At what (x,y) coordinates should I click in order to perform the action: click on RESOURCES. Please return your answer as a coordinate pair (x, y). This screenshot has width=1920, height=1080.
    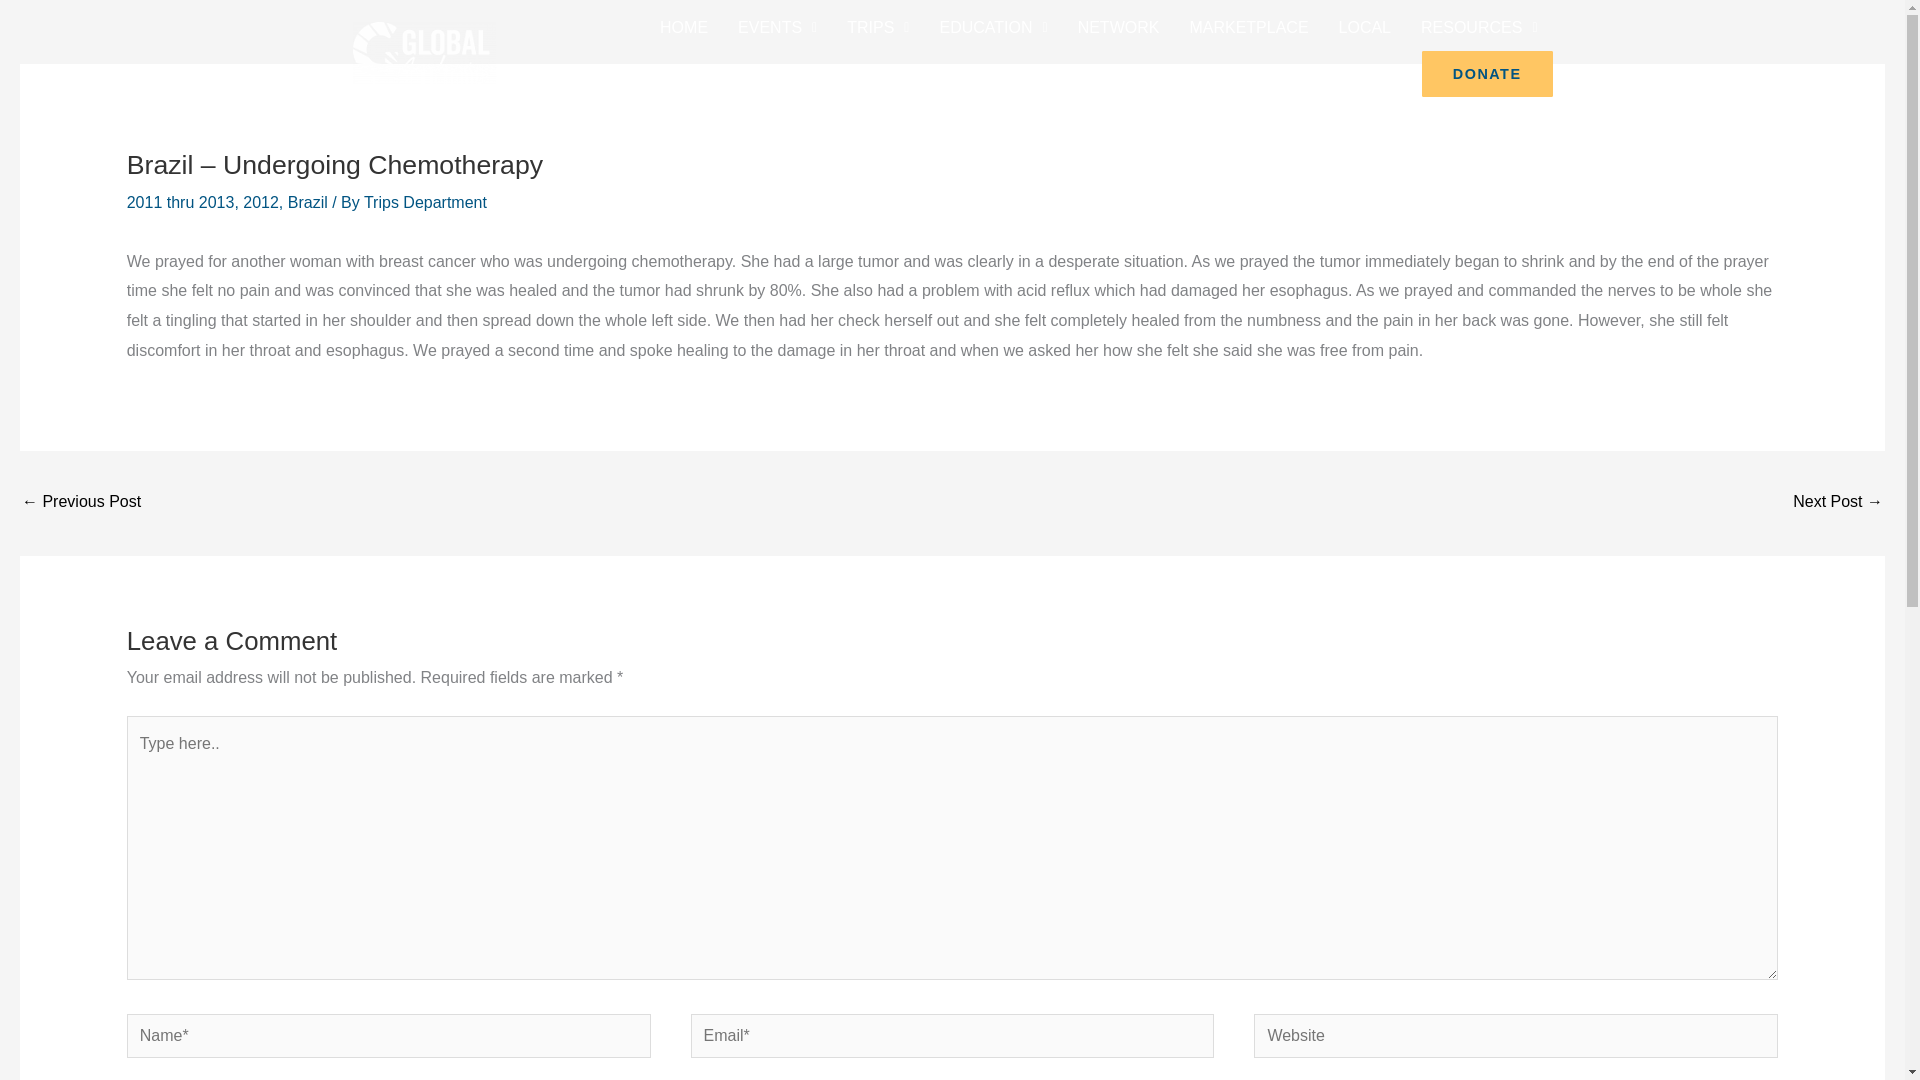
    Looking at the image, I should click on (1478, 28).